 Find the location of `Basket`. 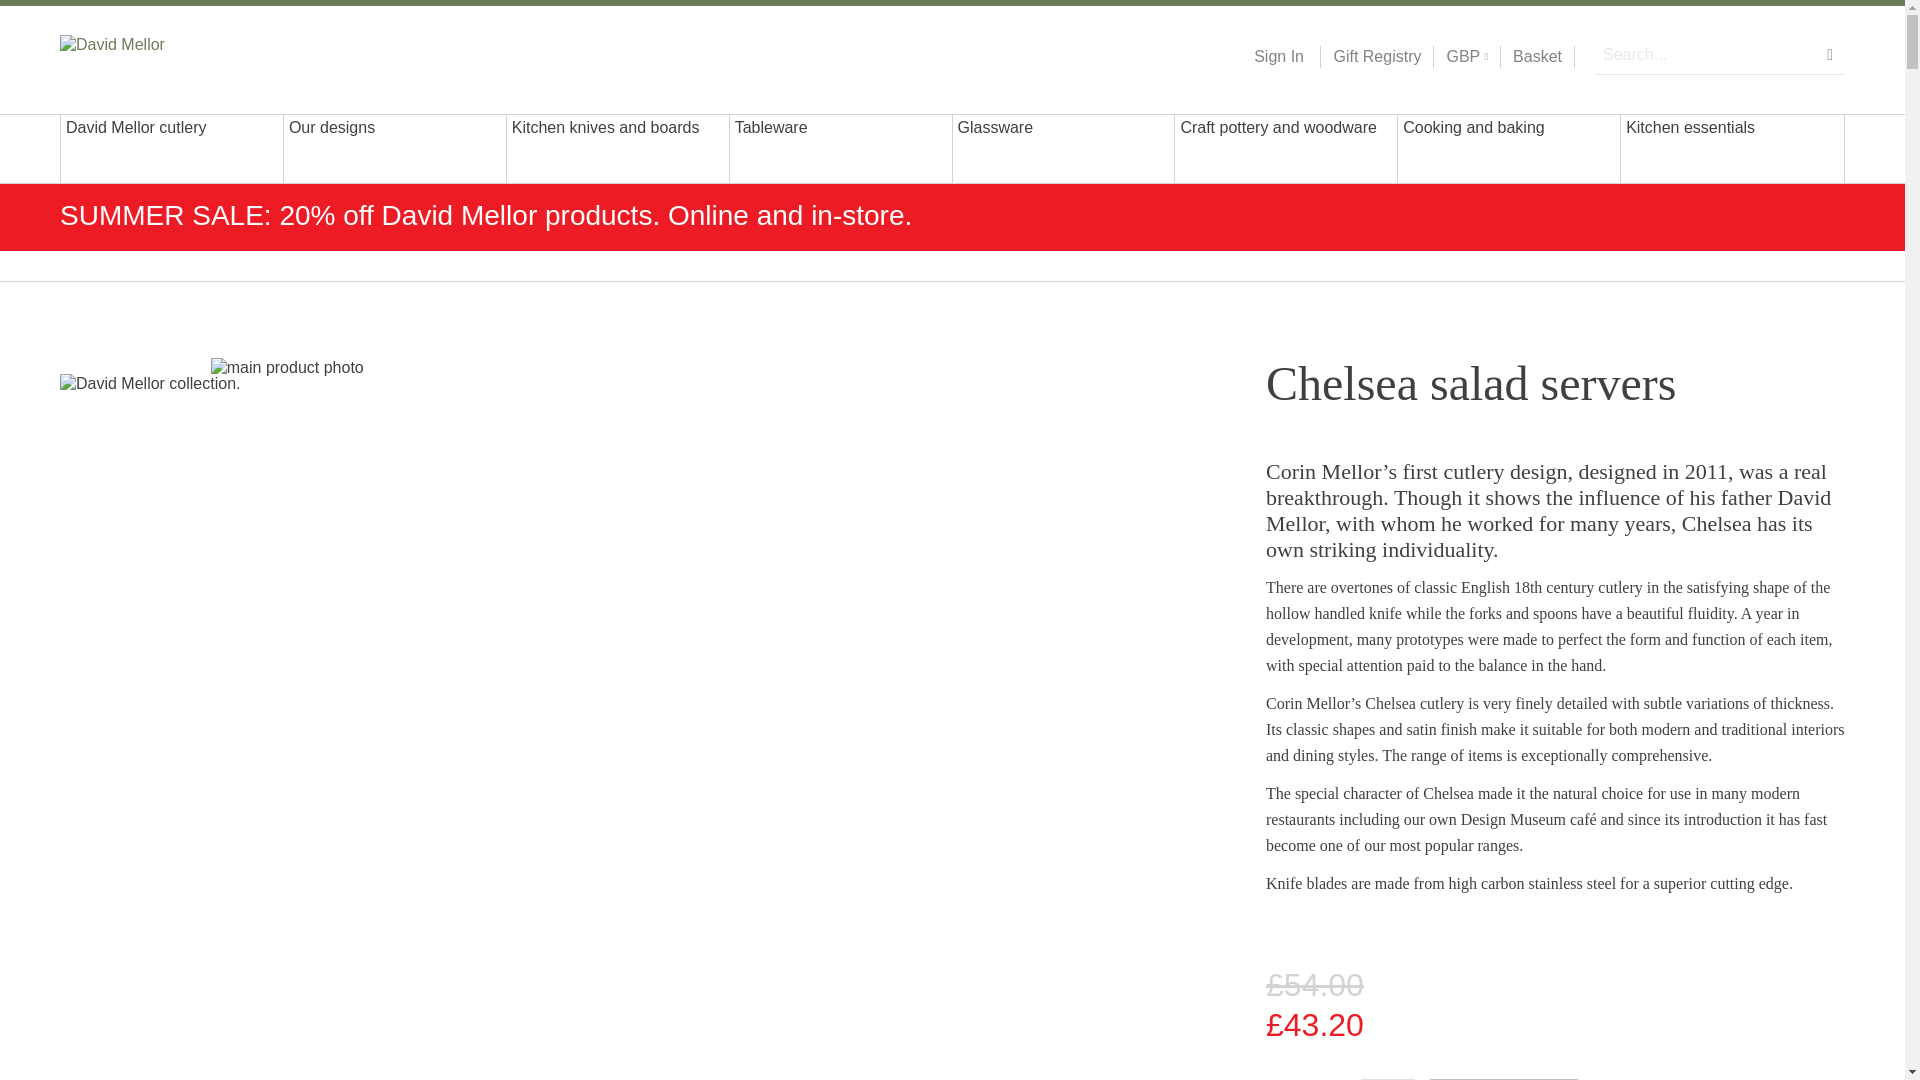

Basket is located at coordinates (1537, 57).